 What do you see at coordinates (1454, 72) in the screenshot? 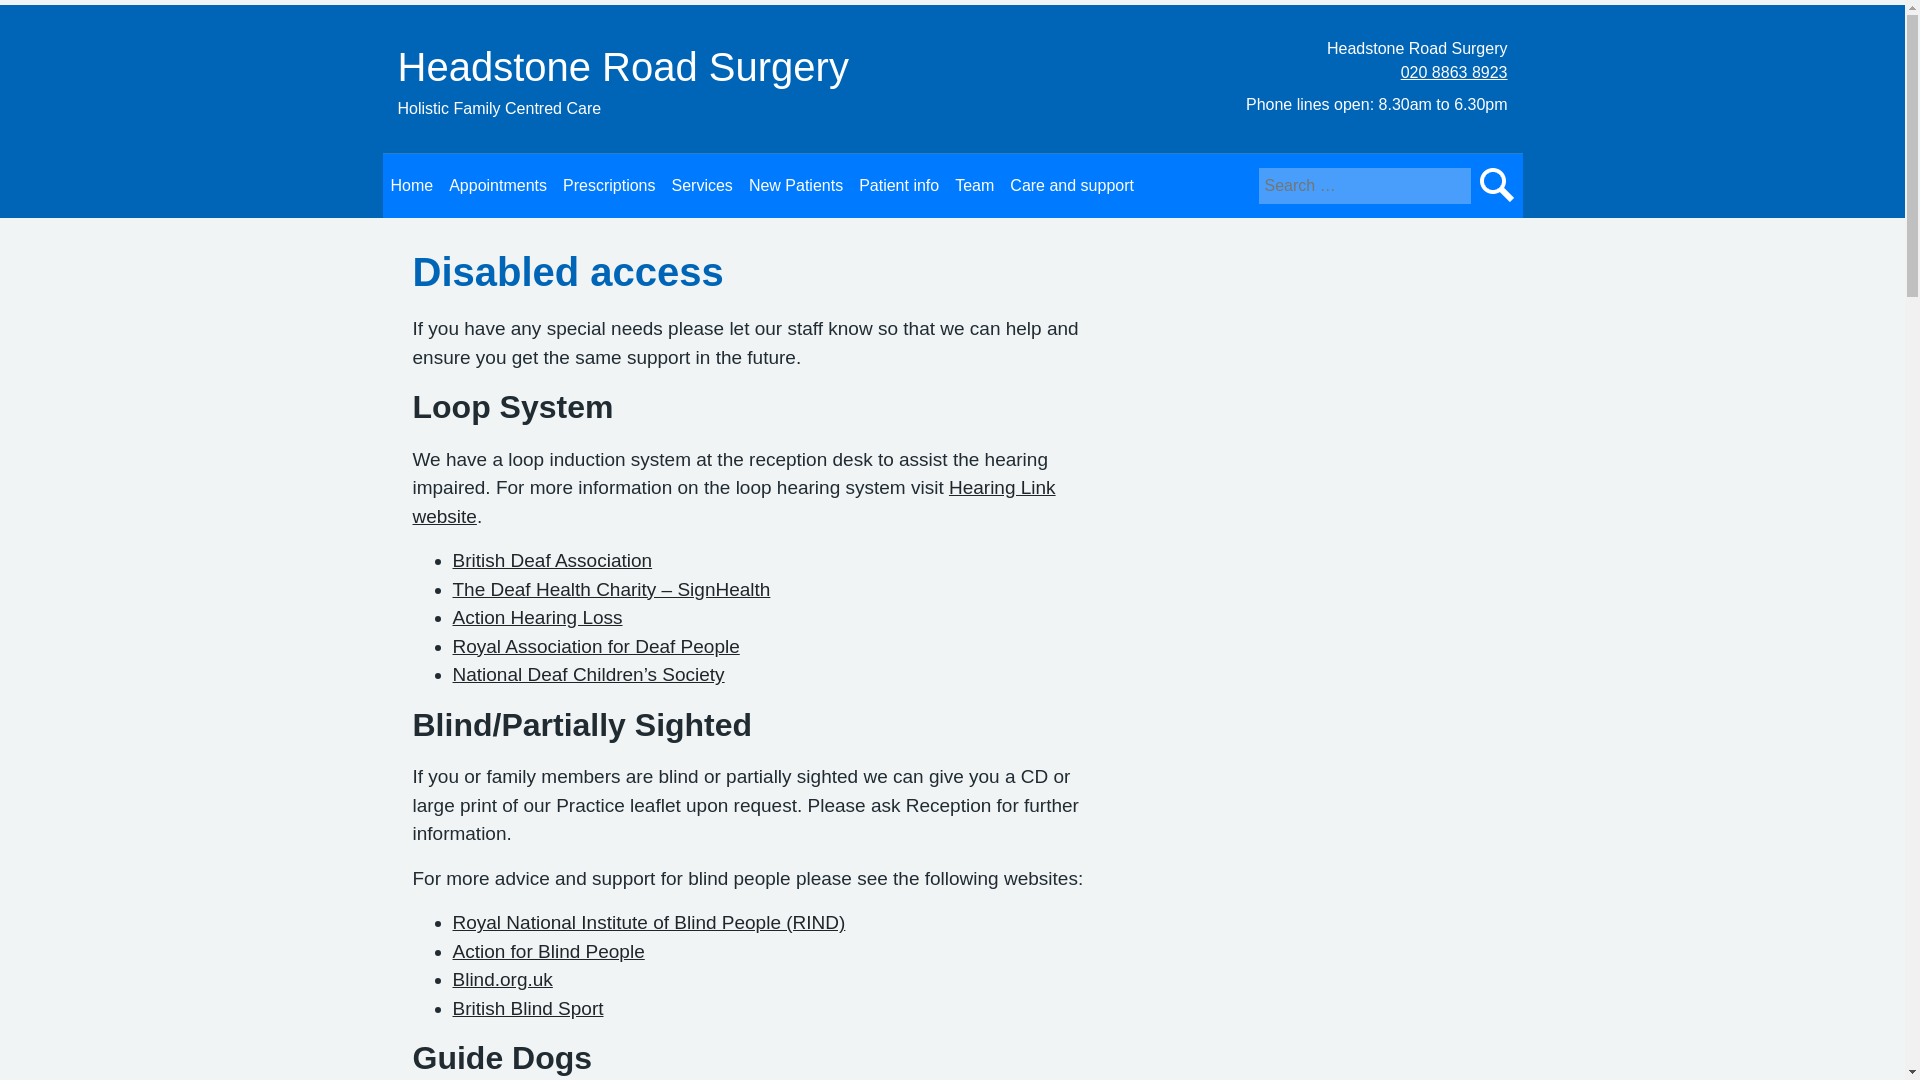
I see `020 8863 8923` at bounding box center [1454, 72].